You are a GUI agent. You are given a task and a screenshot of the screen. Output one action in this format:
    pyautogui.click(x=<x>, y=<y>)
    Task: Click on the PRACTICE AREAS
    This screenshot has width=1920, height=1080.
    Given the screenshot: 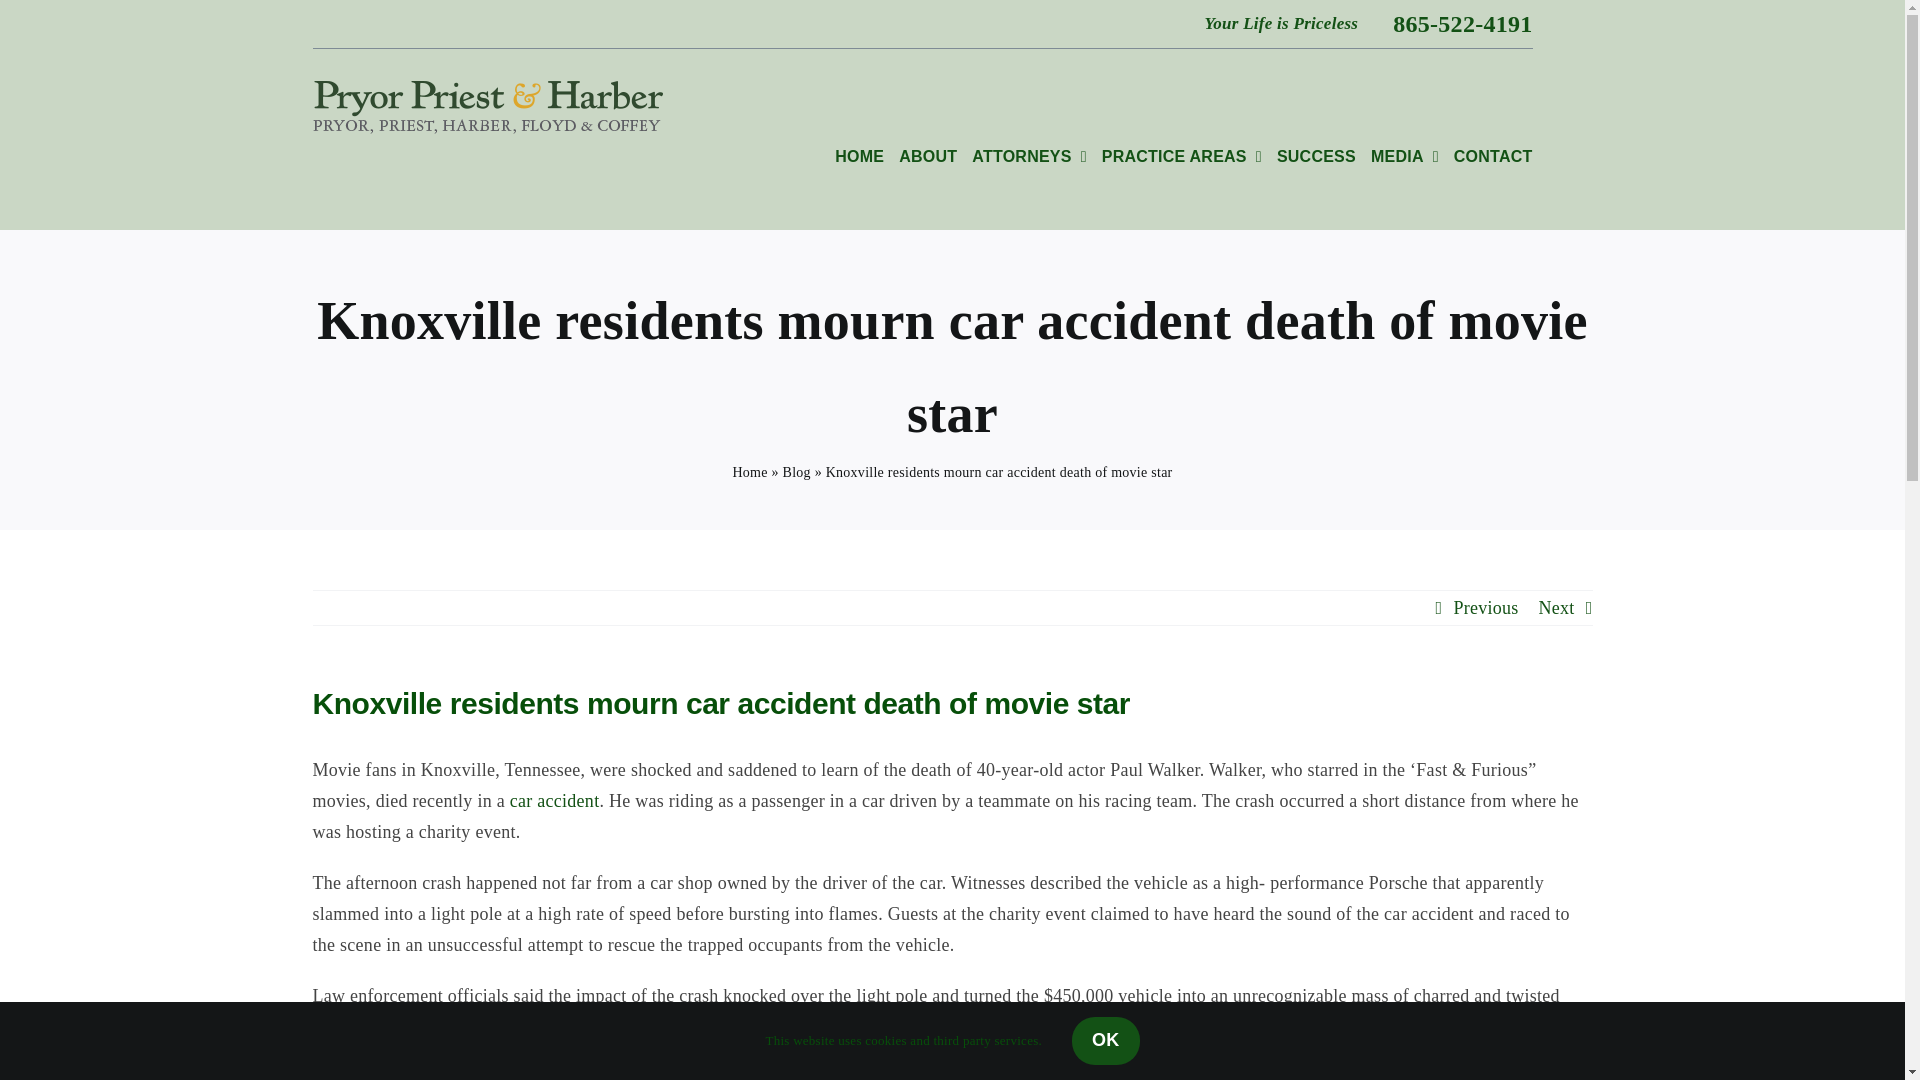 What is the action you would take?
    pyautogui.click(x=1182, y=138)
    